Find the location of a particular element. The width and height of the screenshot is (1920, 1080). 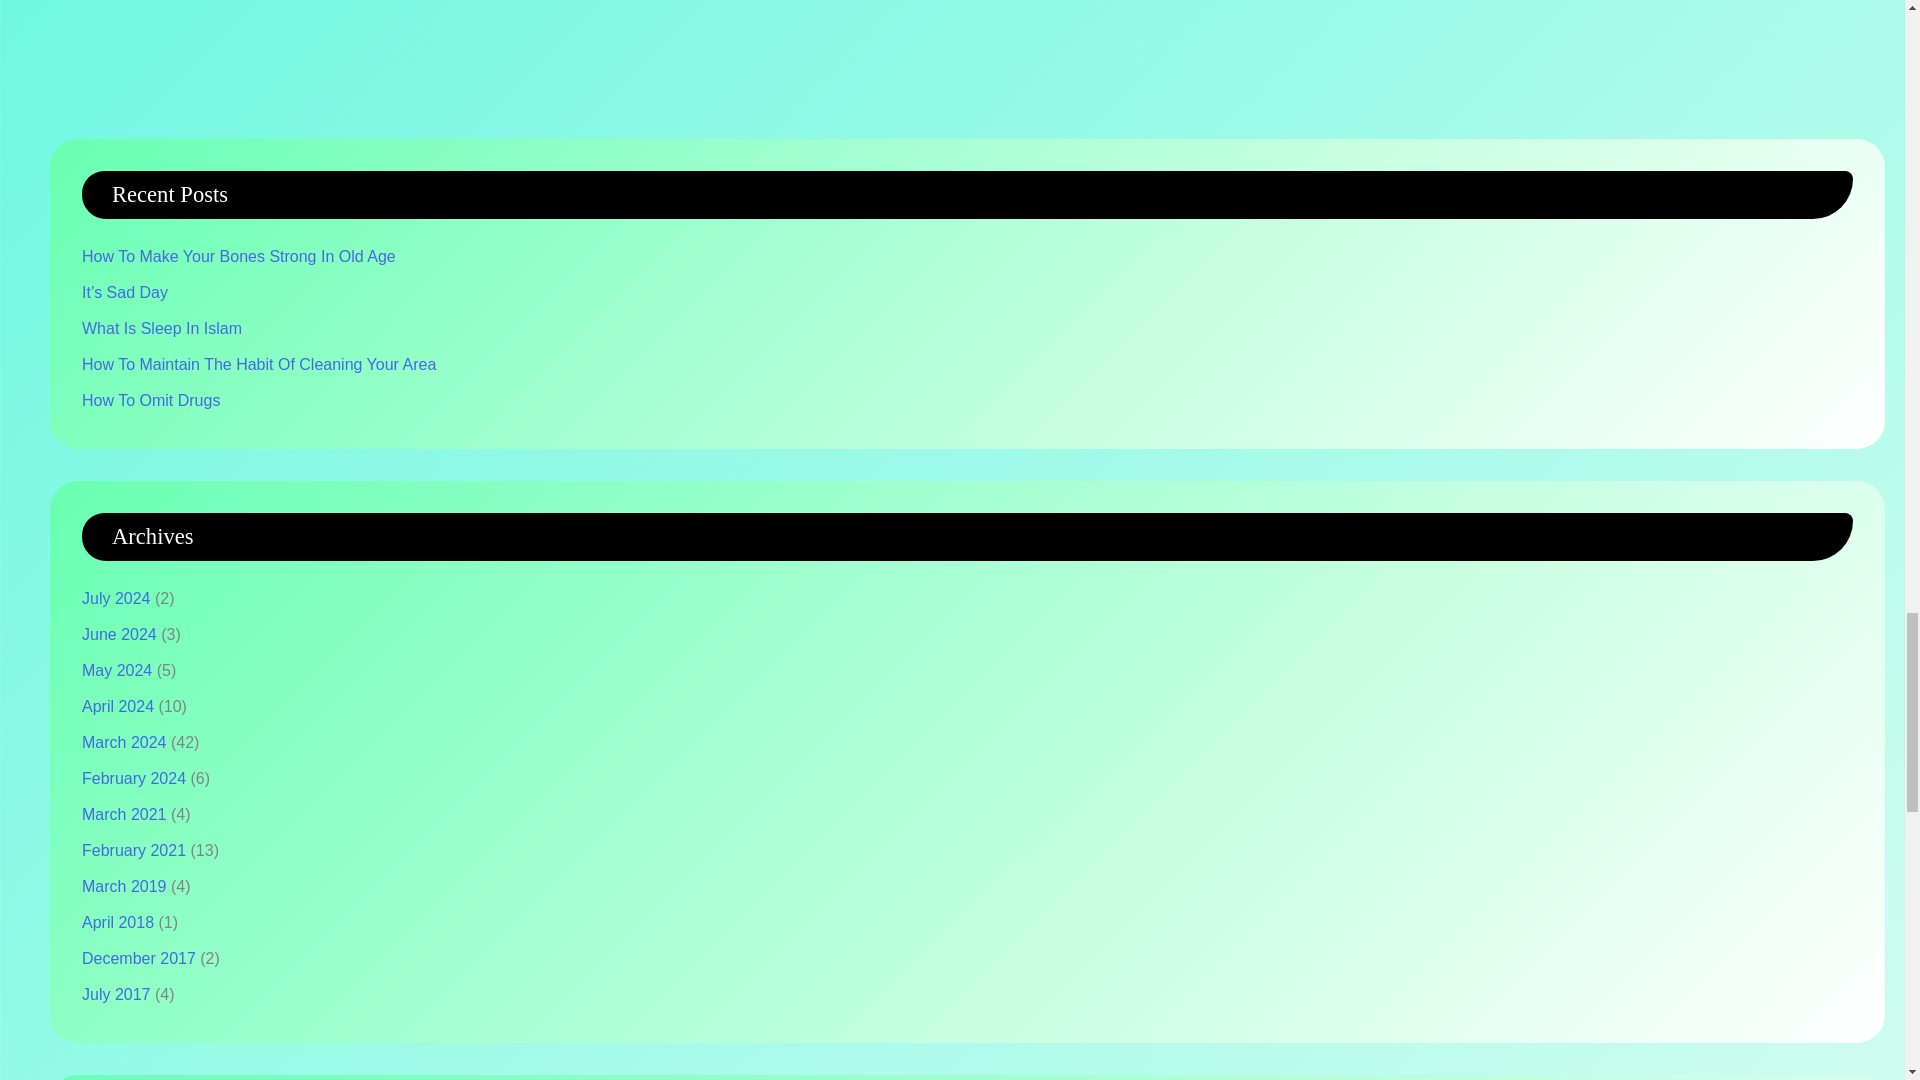

How To Maintain The Habit Of Cleaning Your Area is located at coordinates (258, 364).